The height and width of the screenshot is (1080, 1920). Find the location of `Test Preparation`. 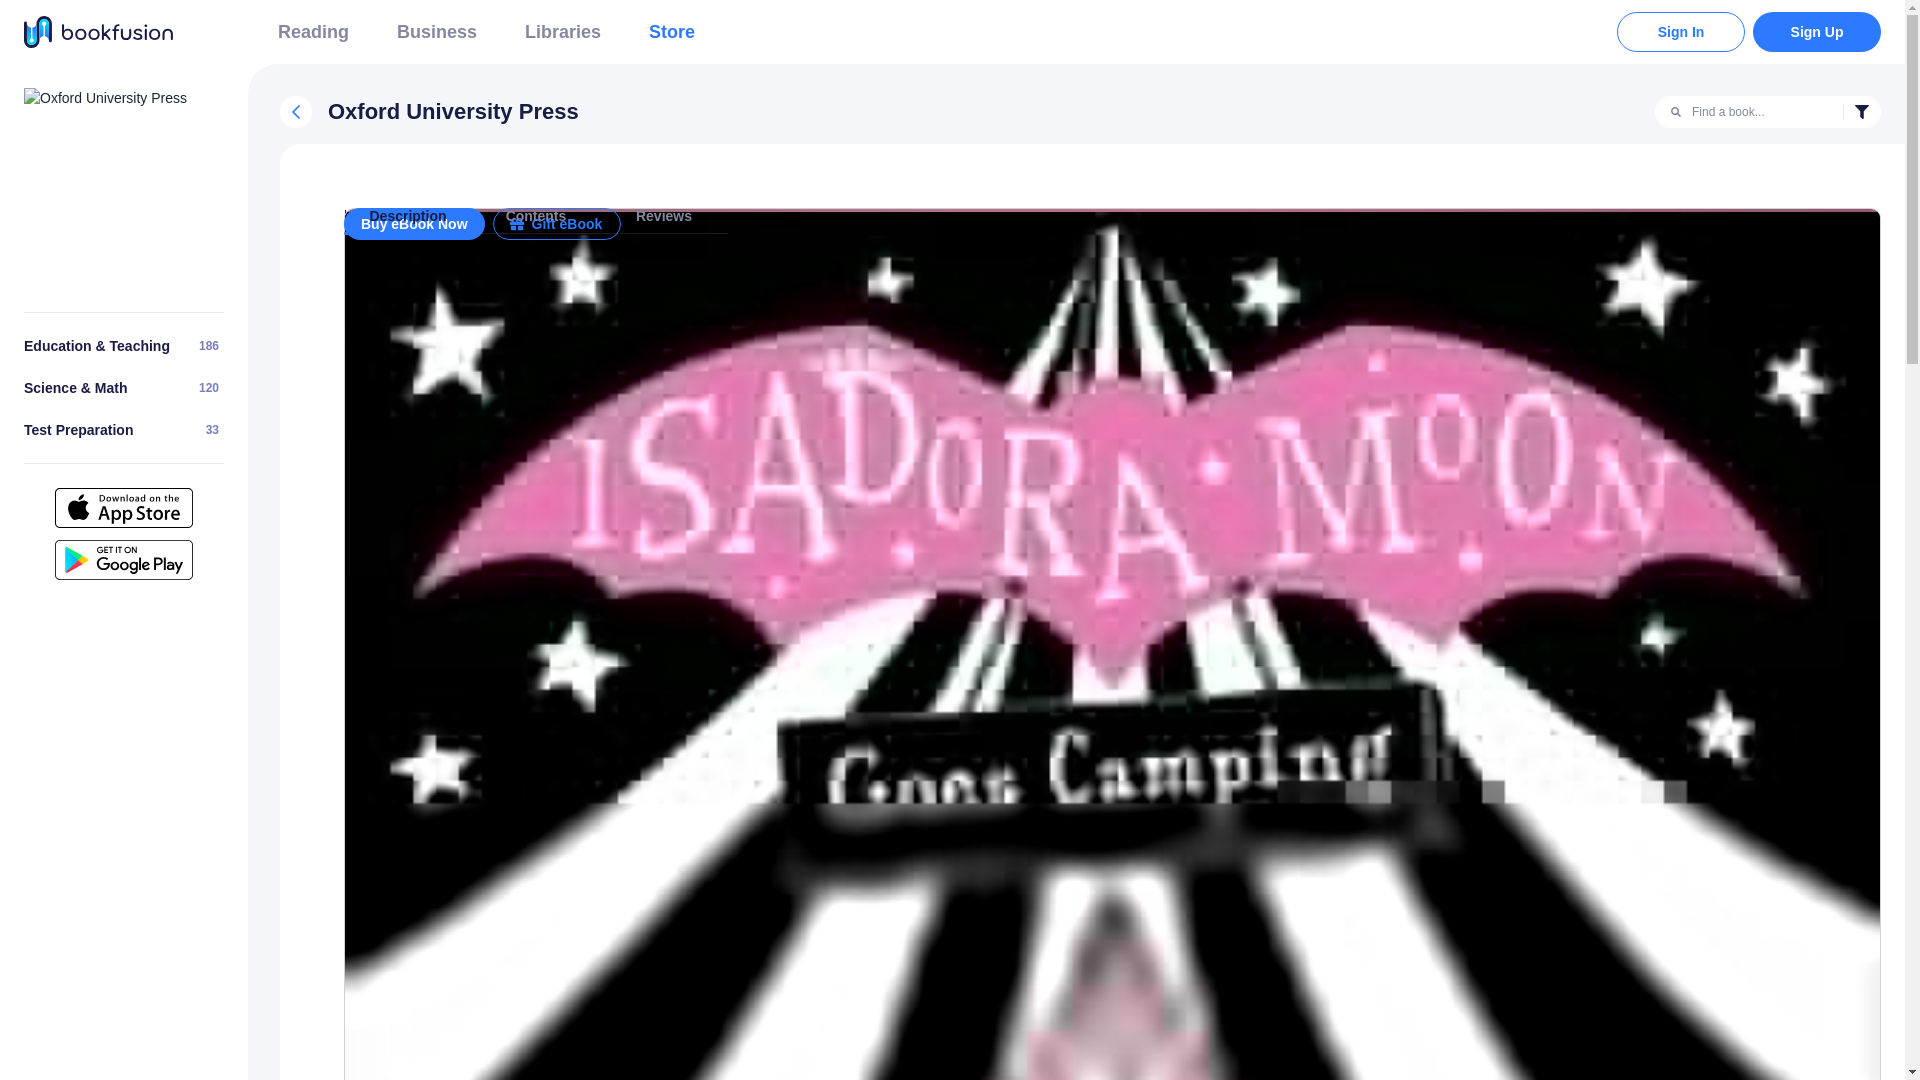

Test Preparation is located at coordinates (562, 32).